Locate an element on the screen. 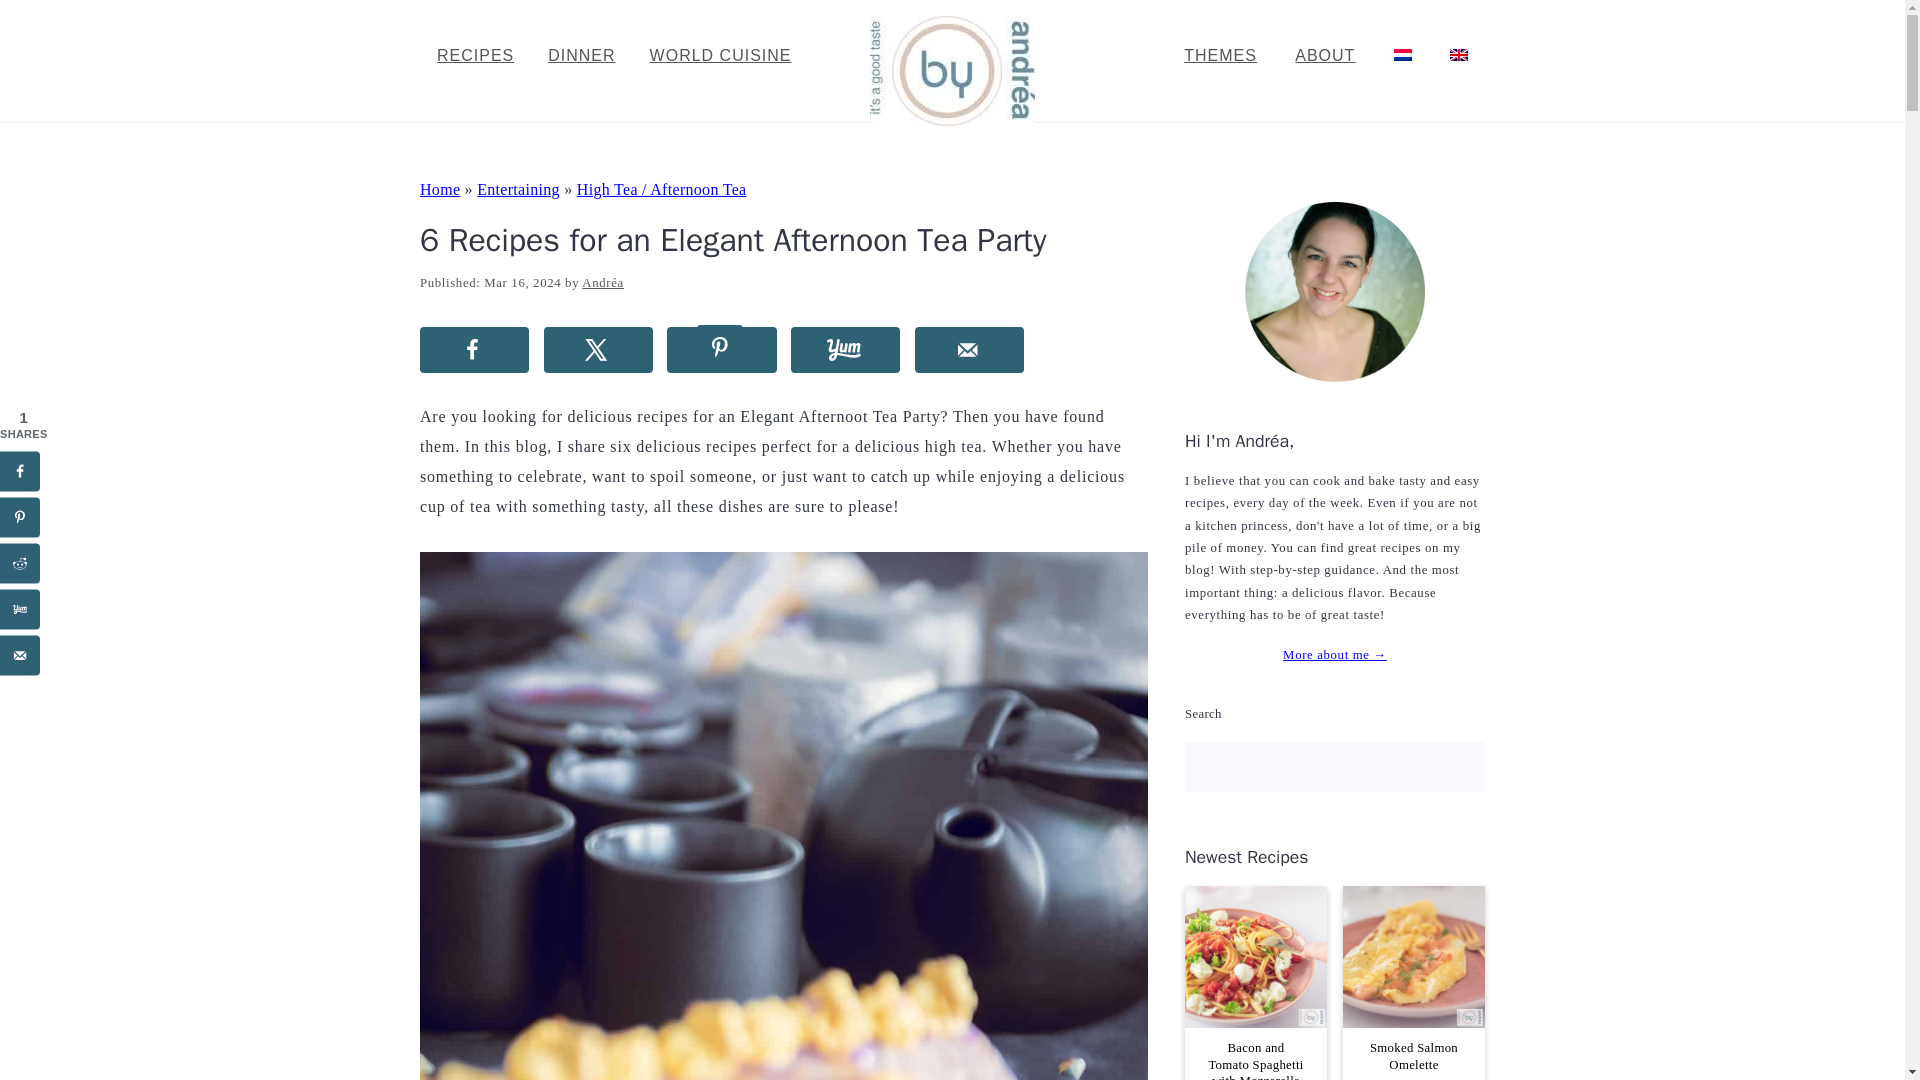 This screenshot has height=1080, width=1920. By Andrea Janssen is located at coordinates (952, 71).